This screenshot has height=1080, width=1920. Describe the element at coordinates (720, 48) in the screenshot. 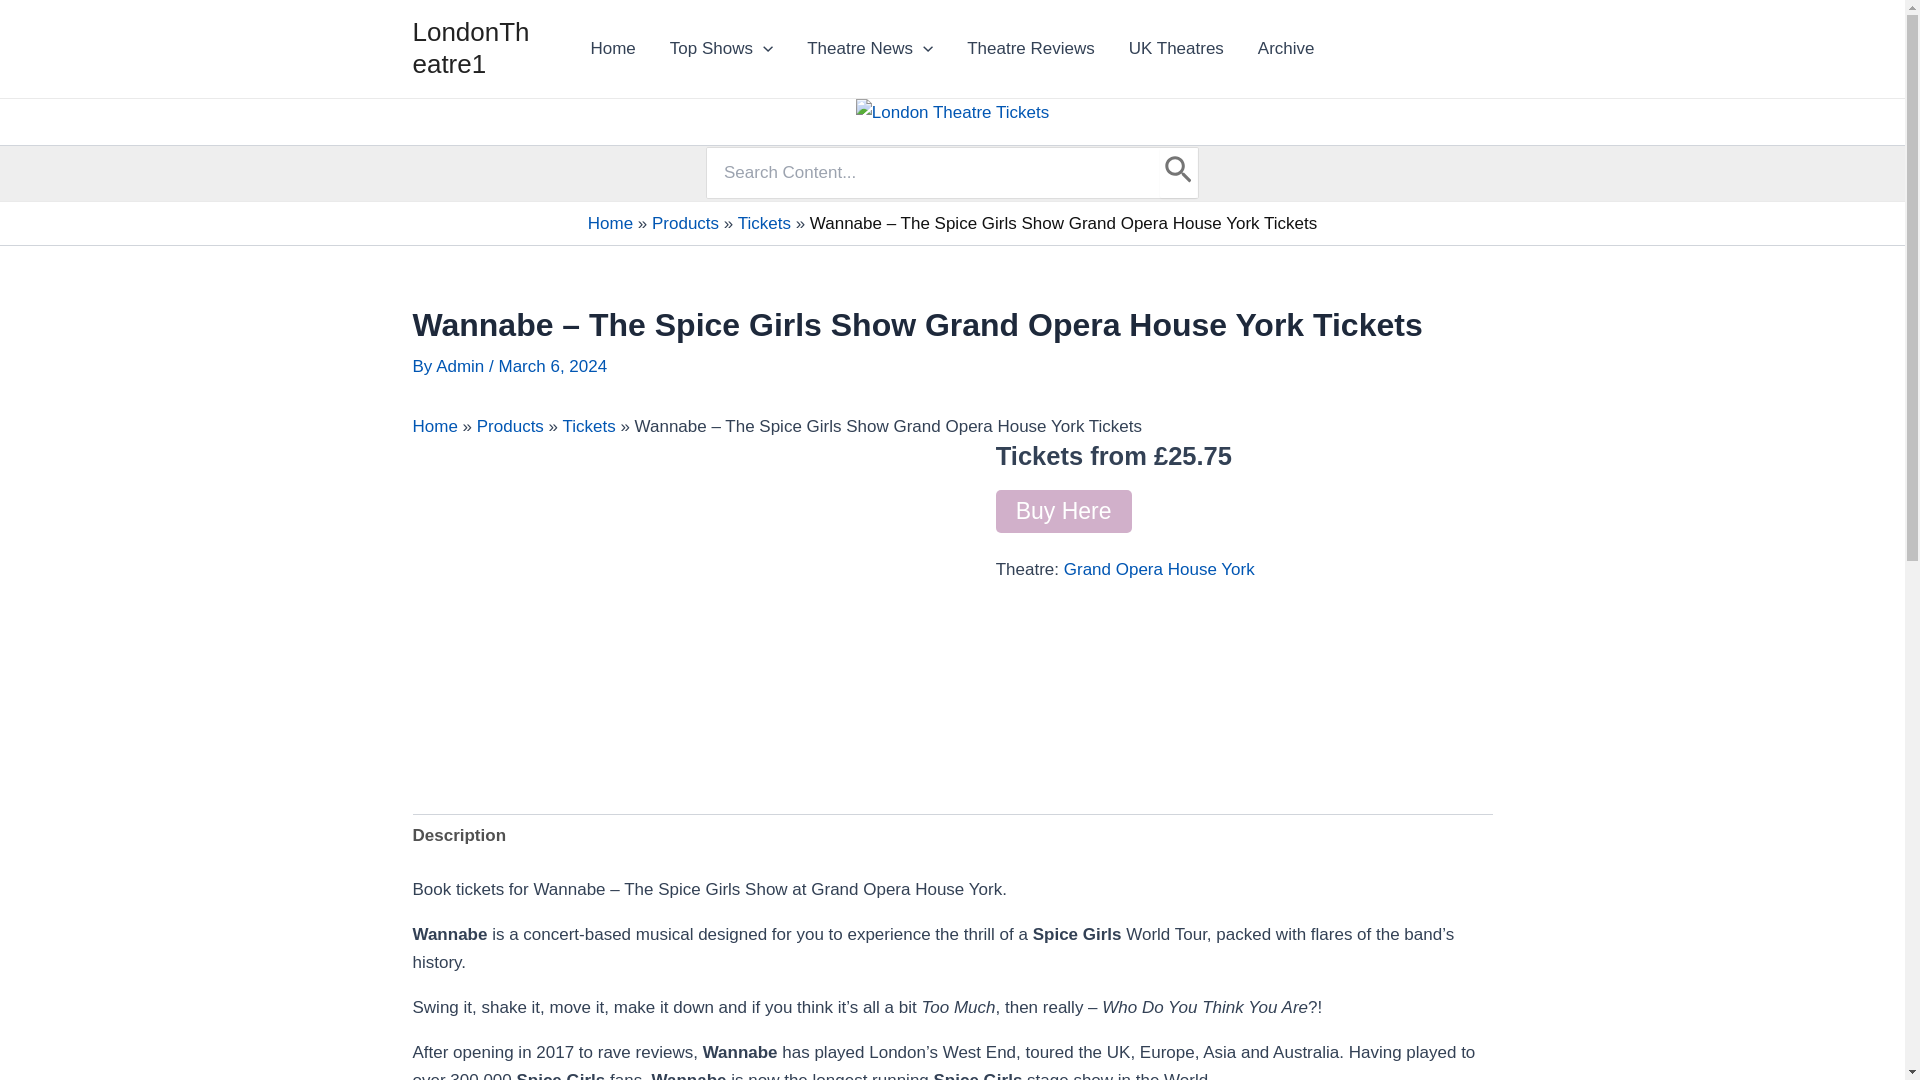

I see `Top Shows` at that location.